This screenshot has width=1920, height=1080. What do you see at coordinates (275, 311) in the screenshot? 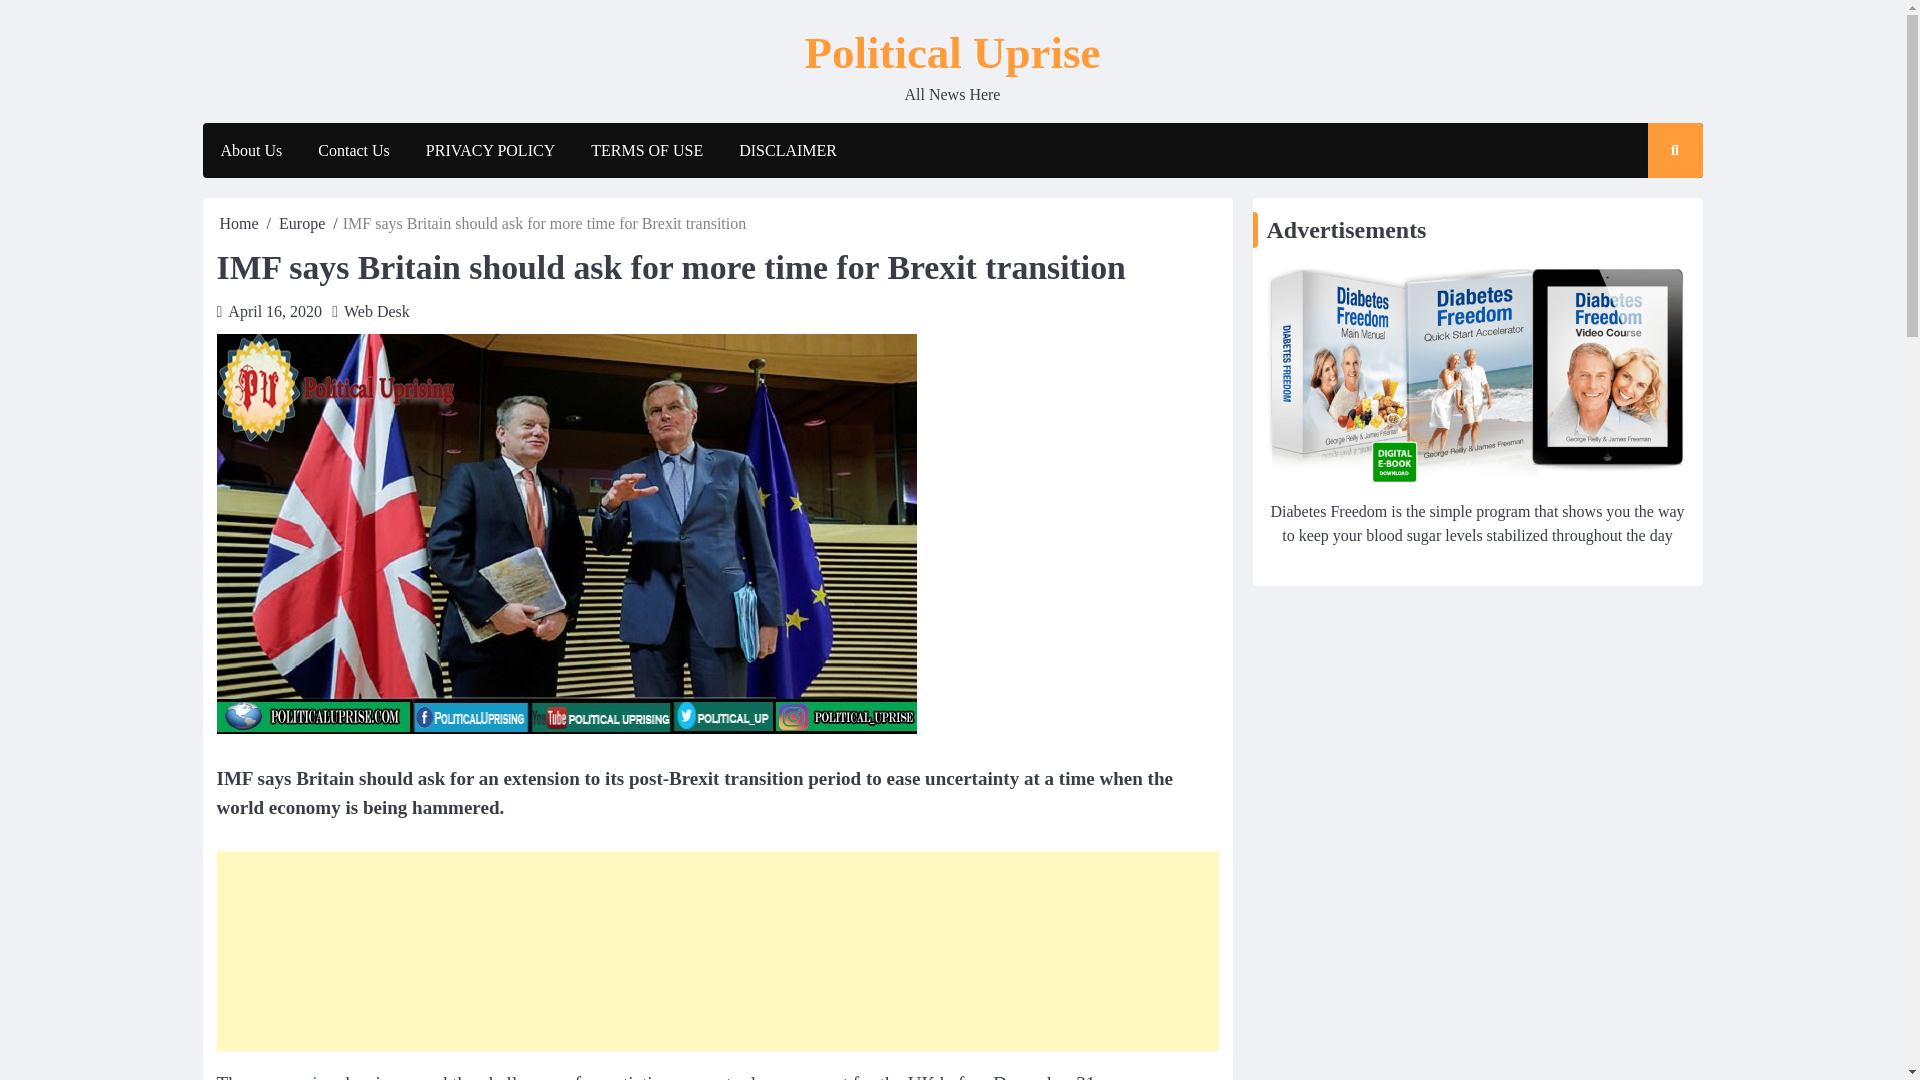
I see `April 16, 2020` at bounding box center [275, 311].